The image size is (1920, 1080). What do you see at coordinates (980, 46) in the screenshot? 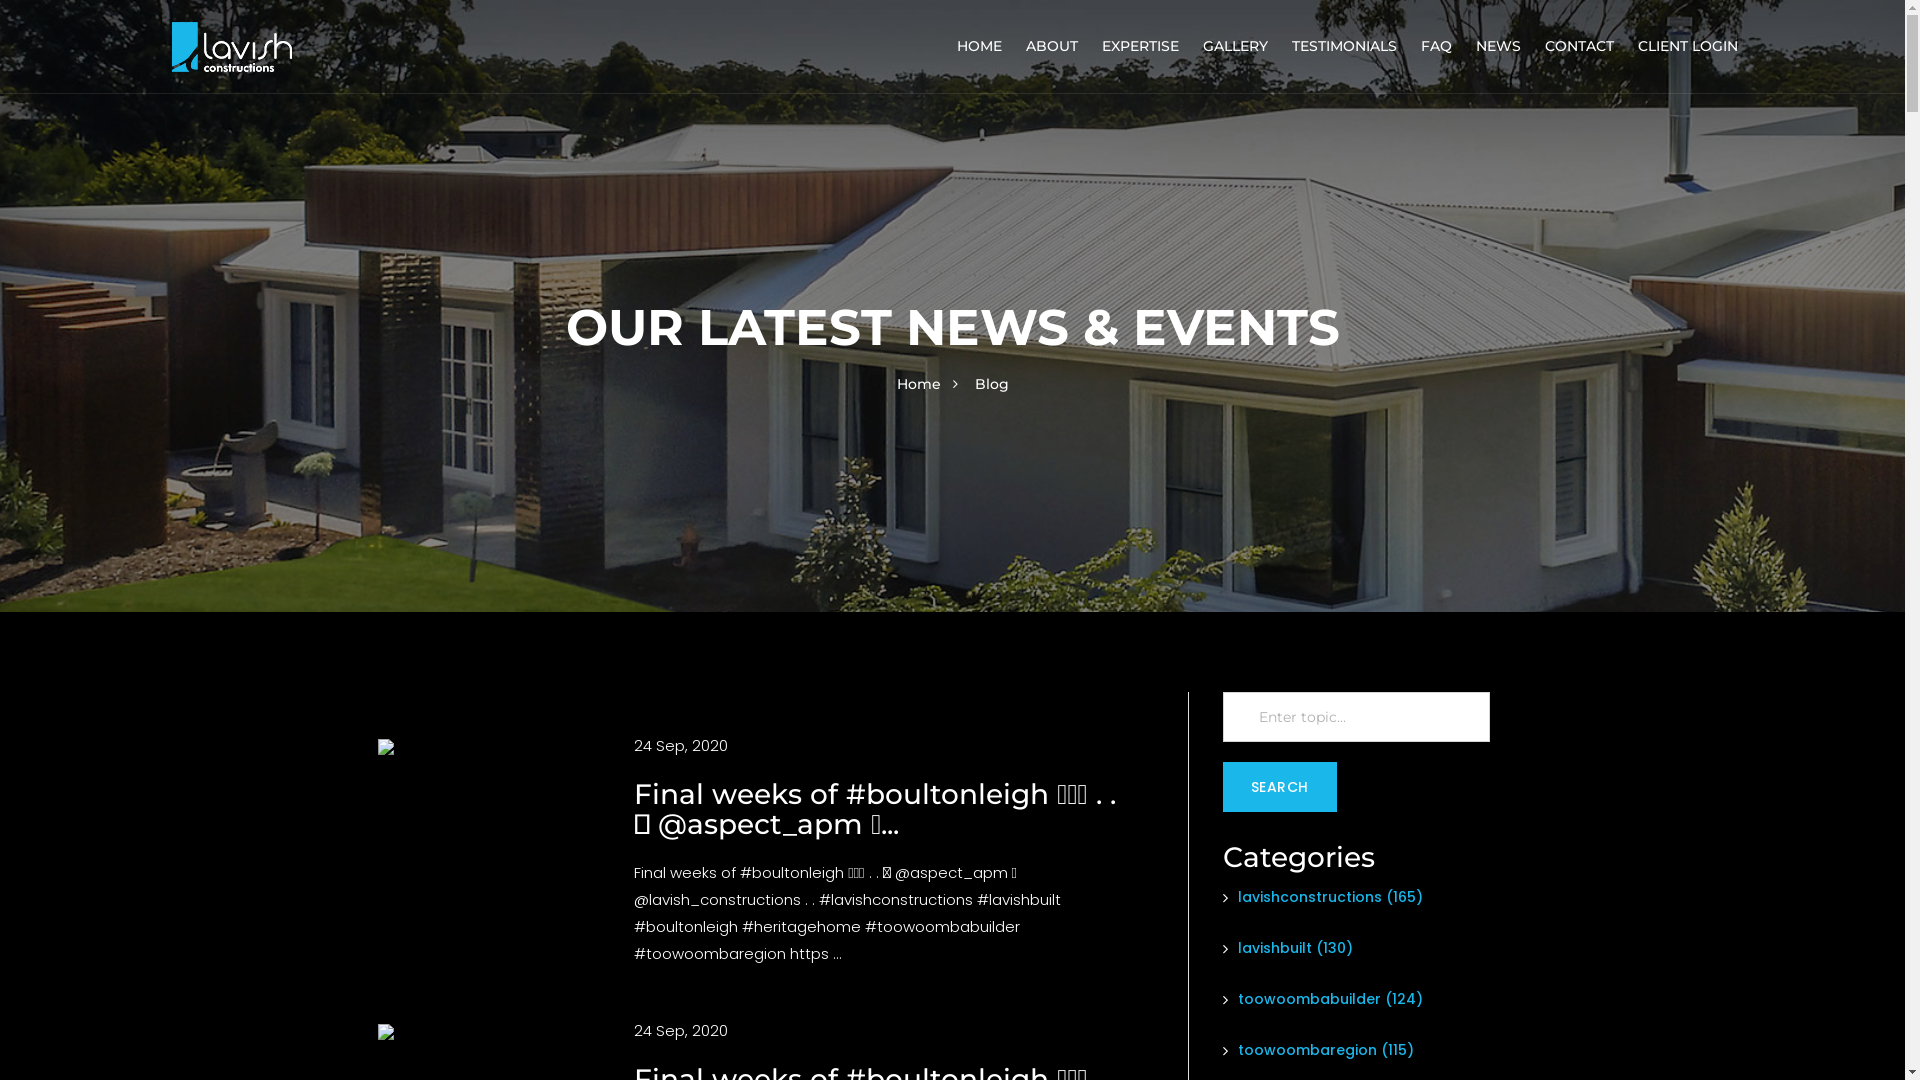
I see `HOME` at bounding box center [980, 46].